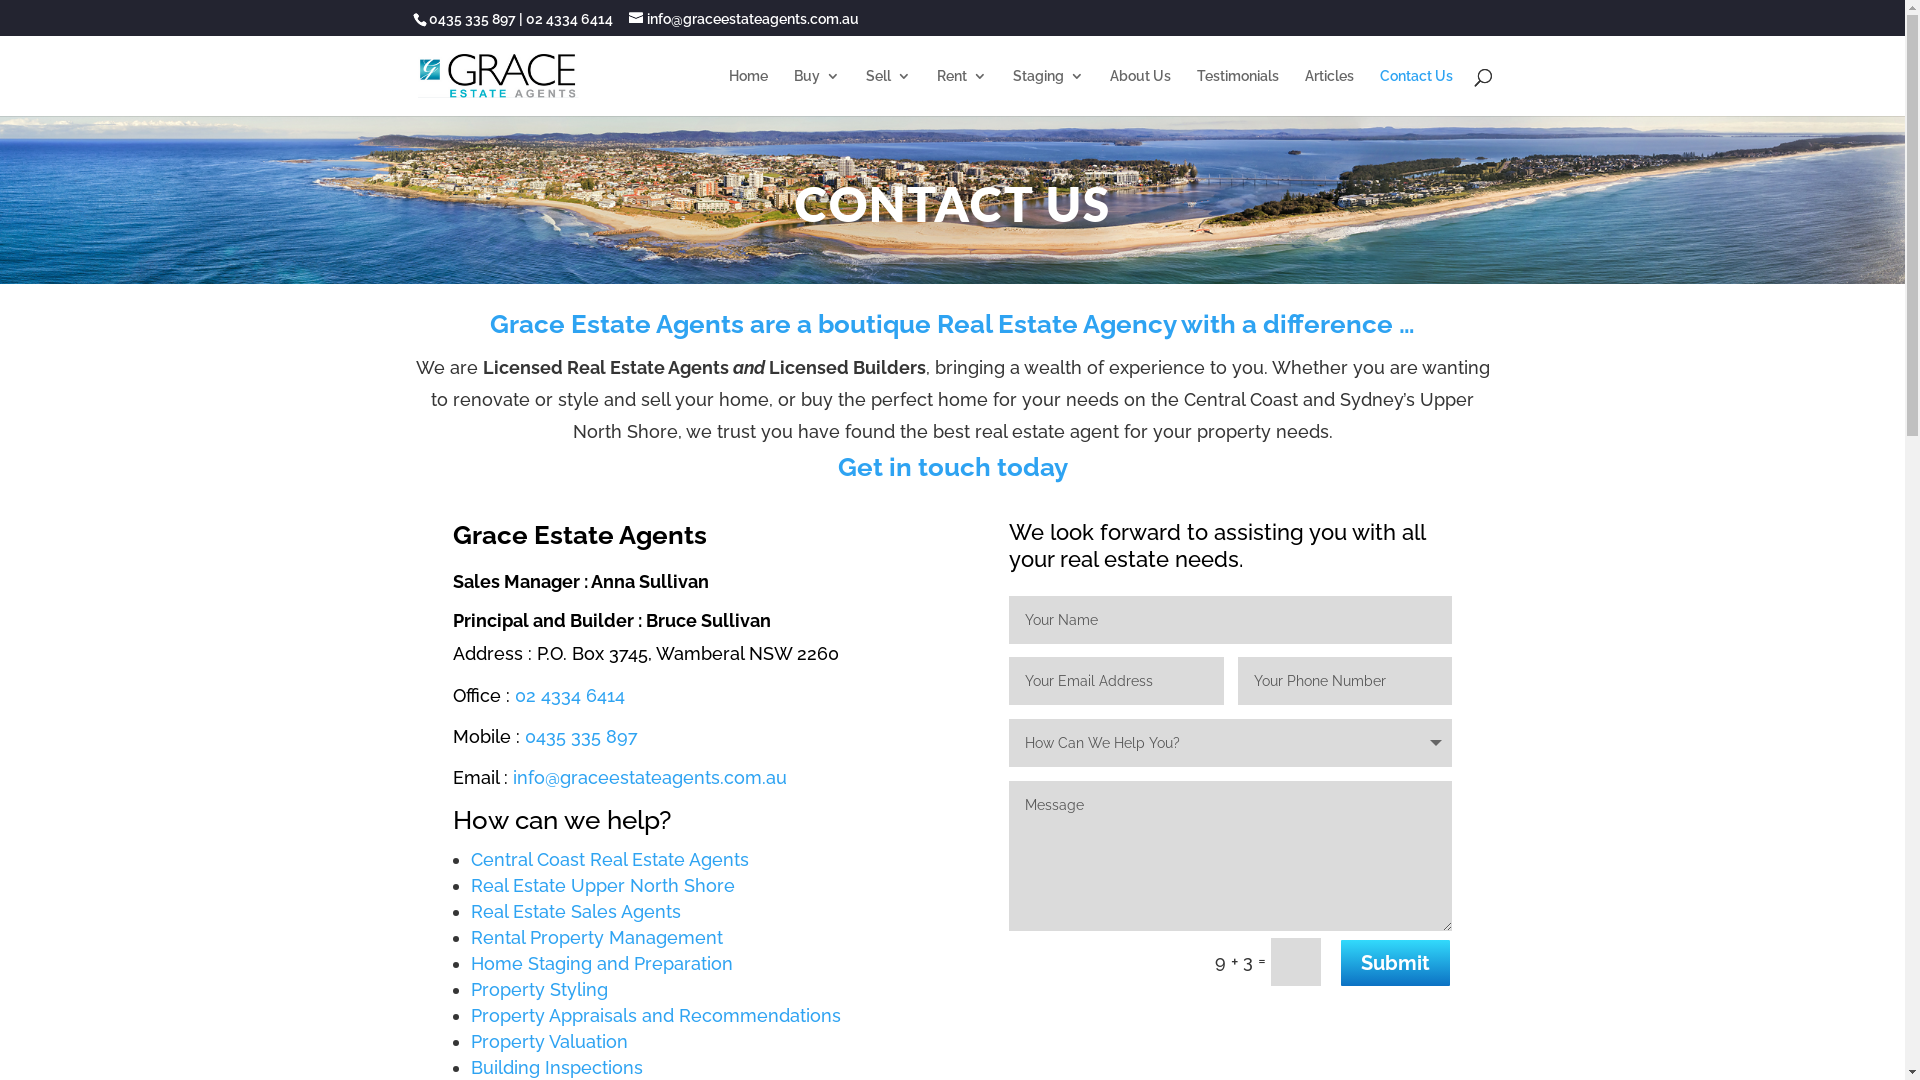 The height and width of the screenshot is (1080, 1920). Describe the element at coordinates (601, 964) in the screenshot. I see `Home Staging and Preparation` at that location.